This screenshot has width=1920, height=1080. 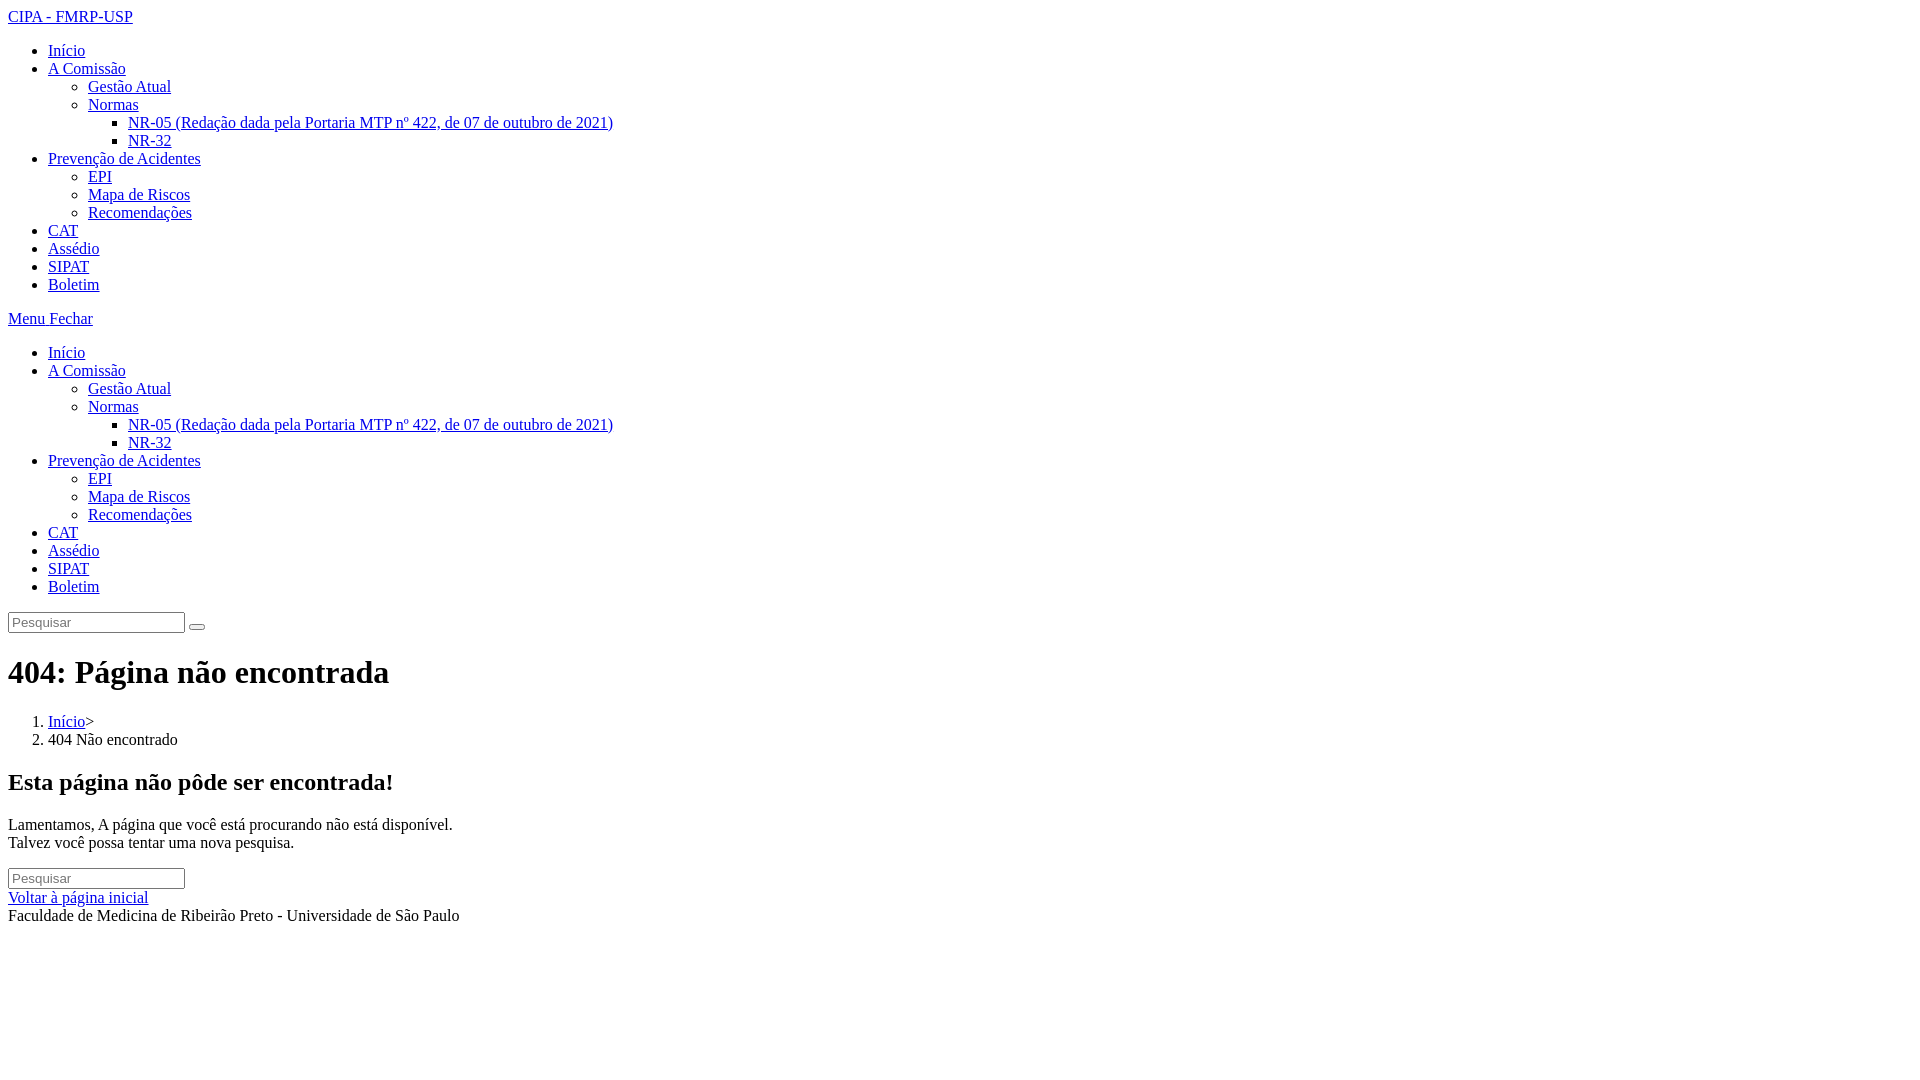 What do you see at coordinates (100, 478) in the screenshot?
I see `EPI` at bounding box center [100, 478].